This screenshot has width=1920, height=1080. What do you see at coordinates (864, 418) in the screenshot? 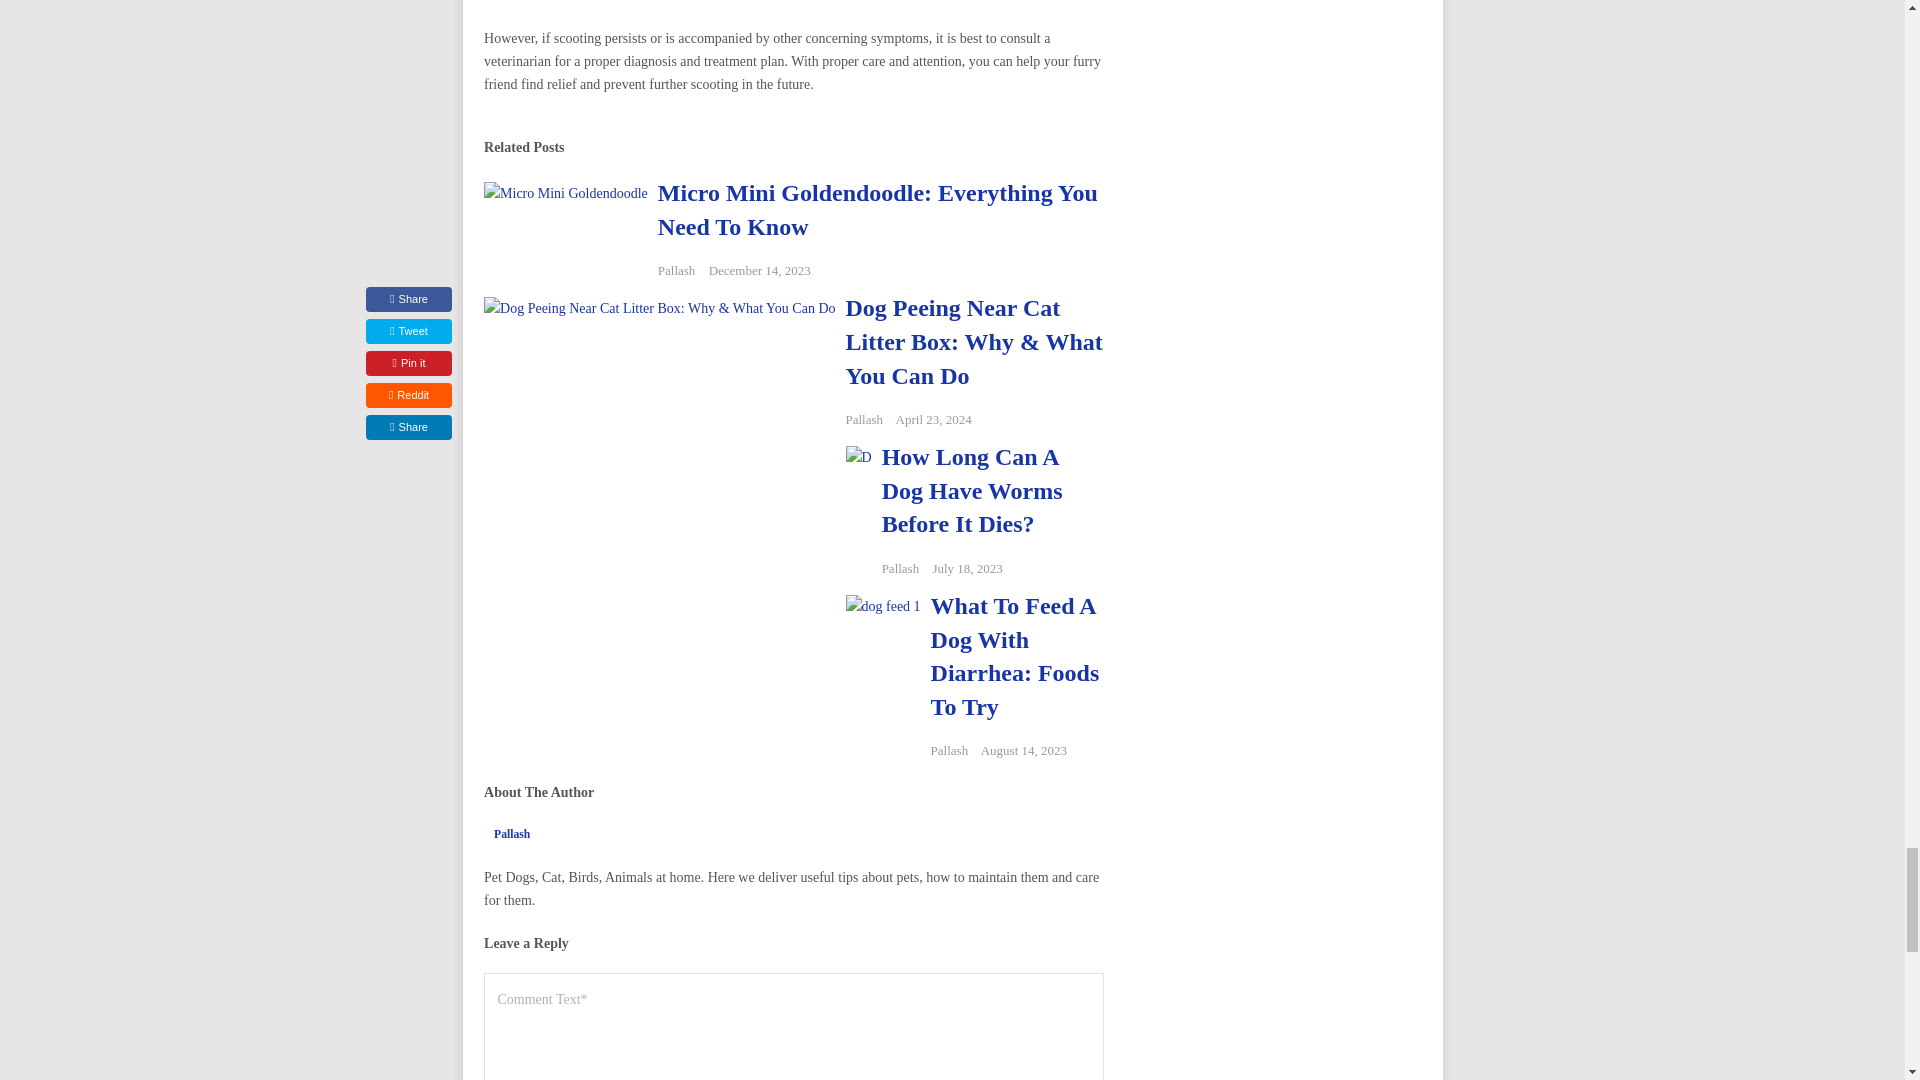
I see `Pallash` at bounding box center [864, 418].